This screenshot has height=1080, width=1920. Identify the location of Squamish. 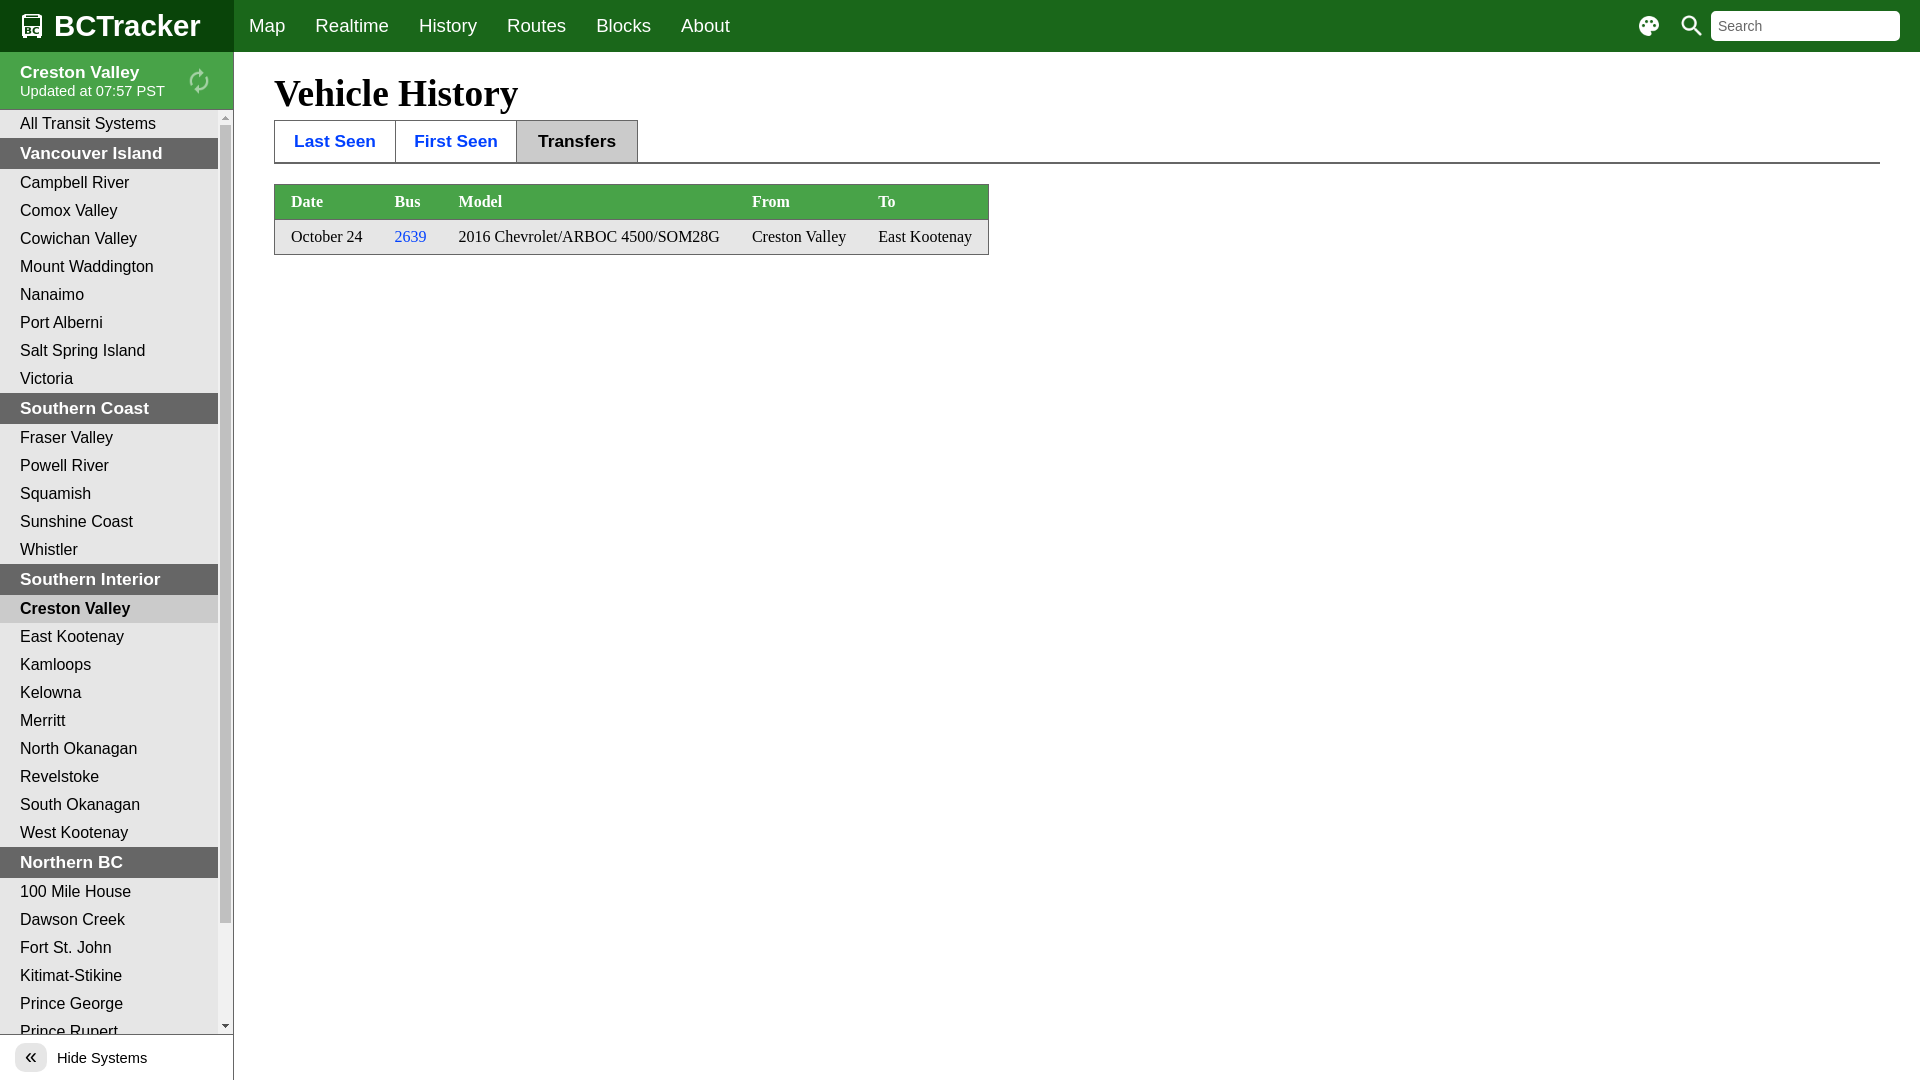
(109, 494).